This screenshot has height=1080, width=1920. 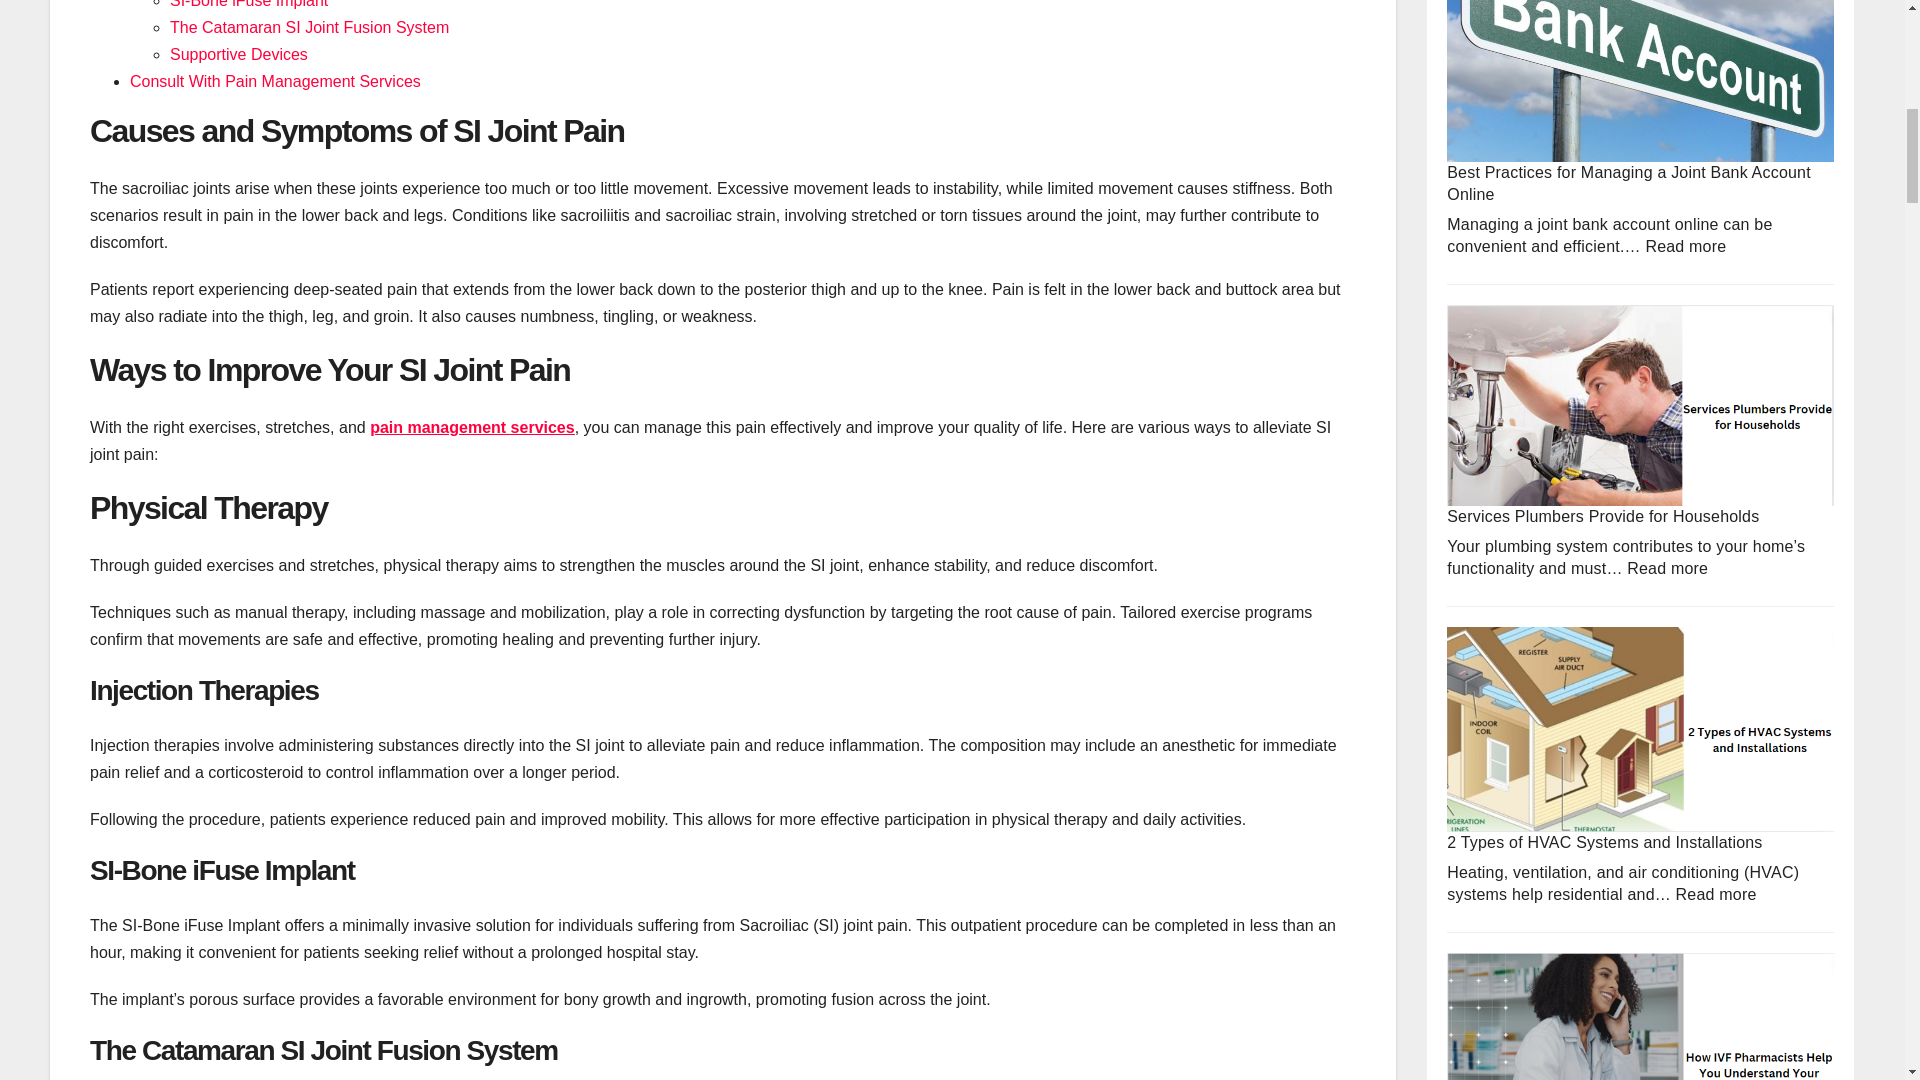 I want to click on Supportive Devices, so click(x=238, y=54).